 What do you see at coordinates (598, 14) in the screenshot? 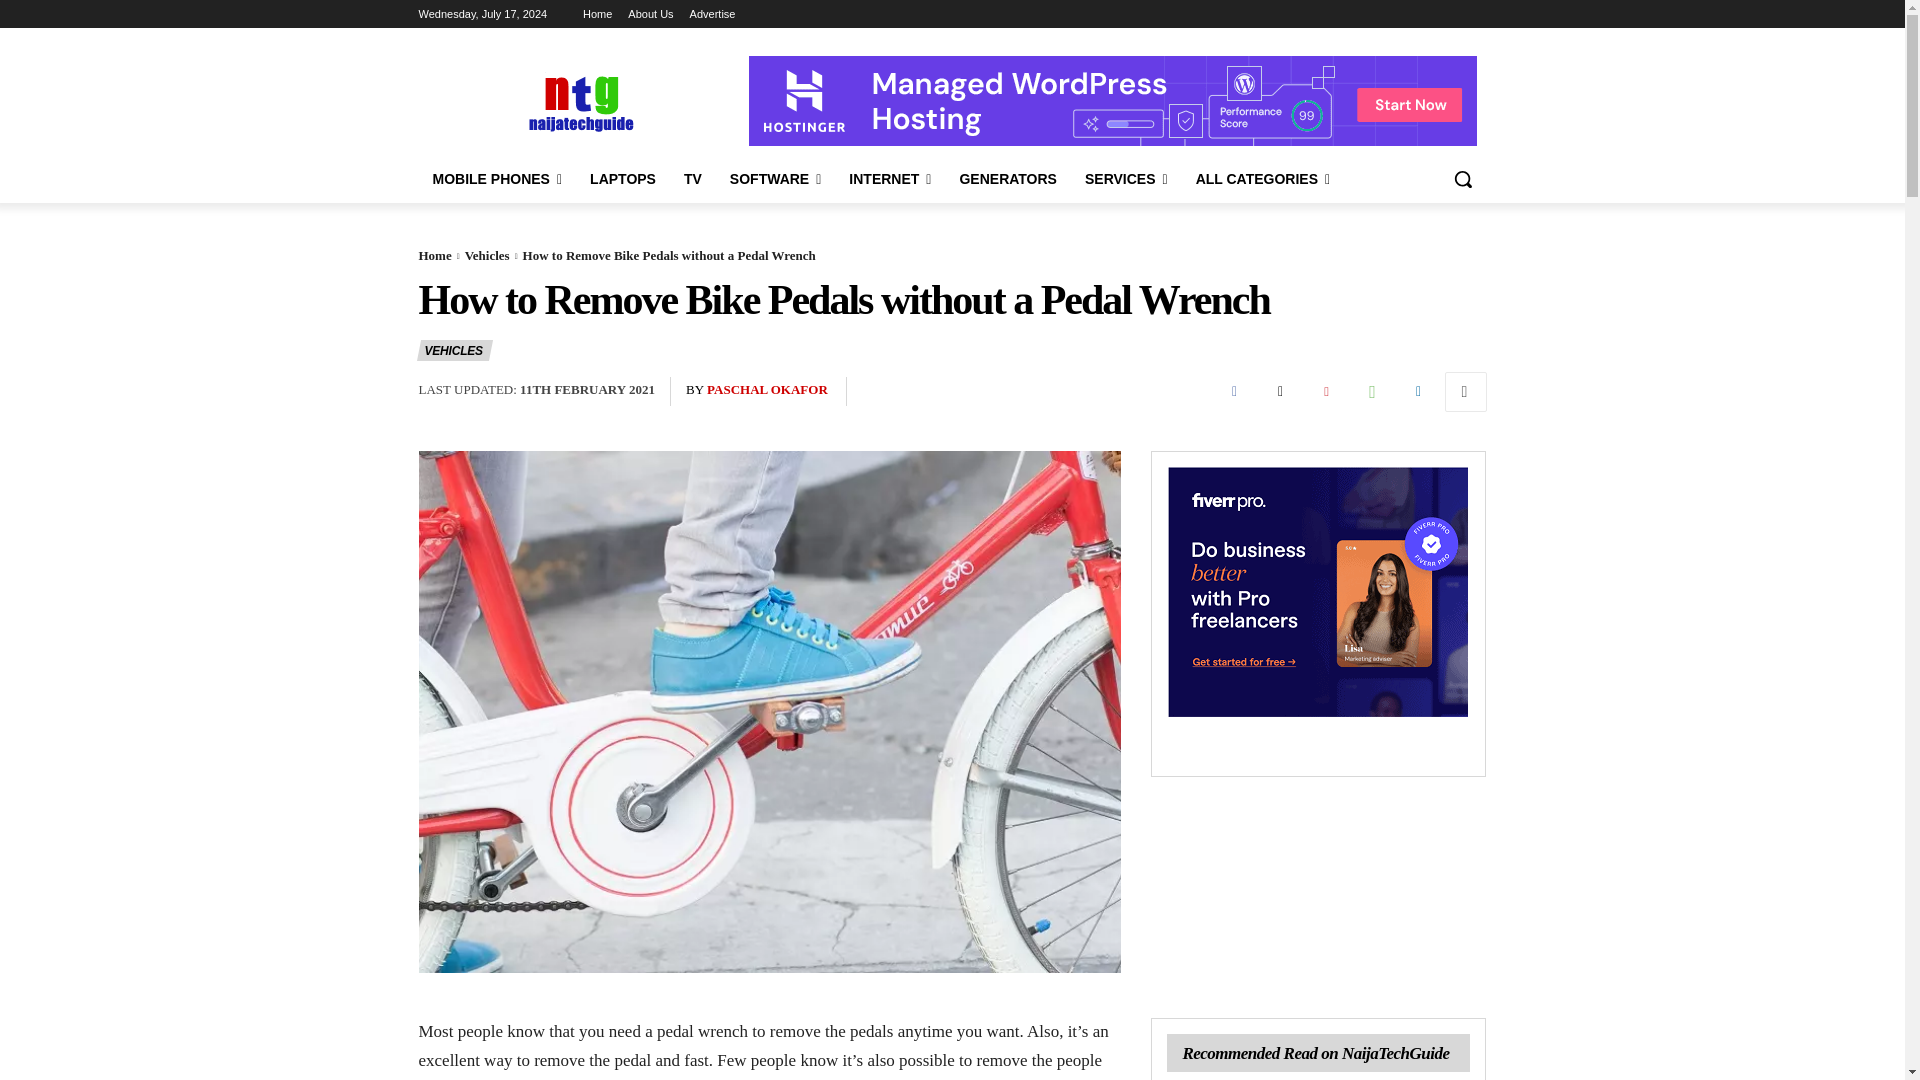
I see `Home` at bounding box center [598, 14].